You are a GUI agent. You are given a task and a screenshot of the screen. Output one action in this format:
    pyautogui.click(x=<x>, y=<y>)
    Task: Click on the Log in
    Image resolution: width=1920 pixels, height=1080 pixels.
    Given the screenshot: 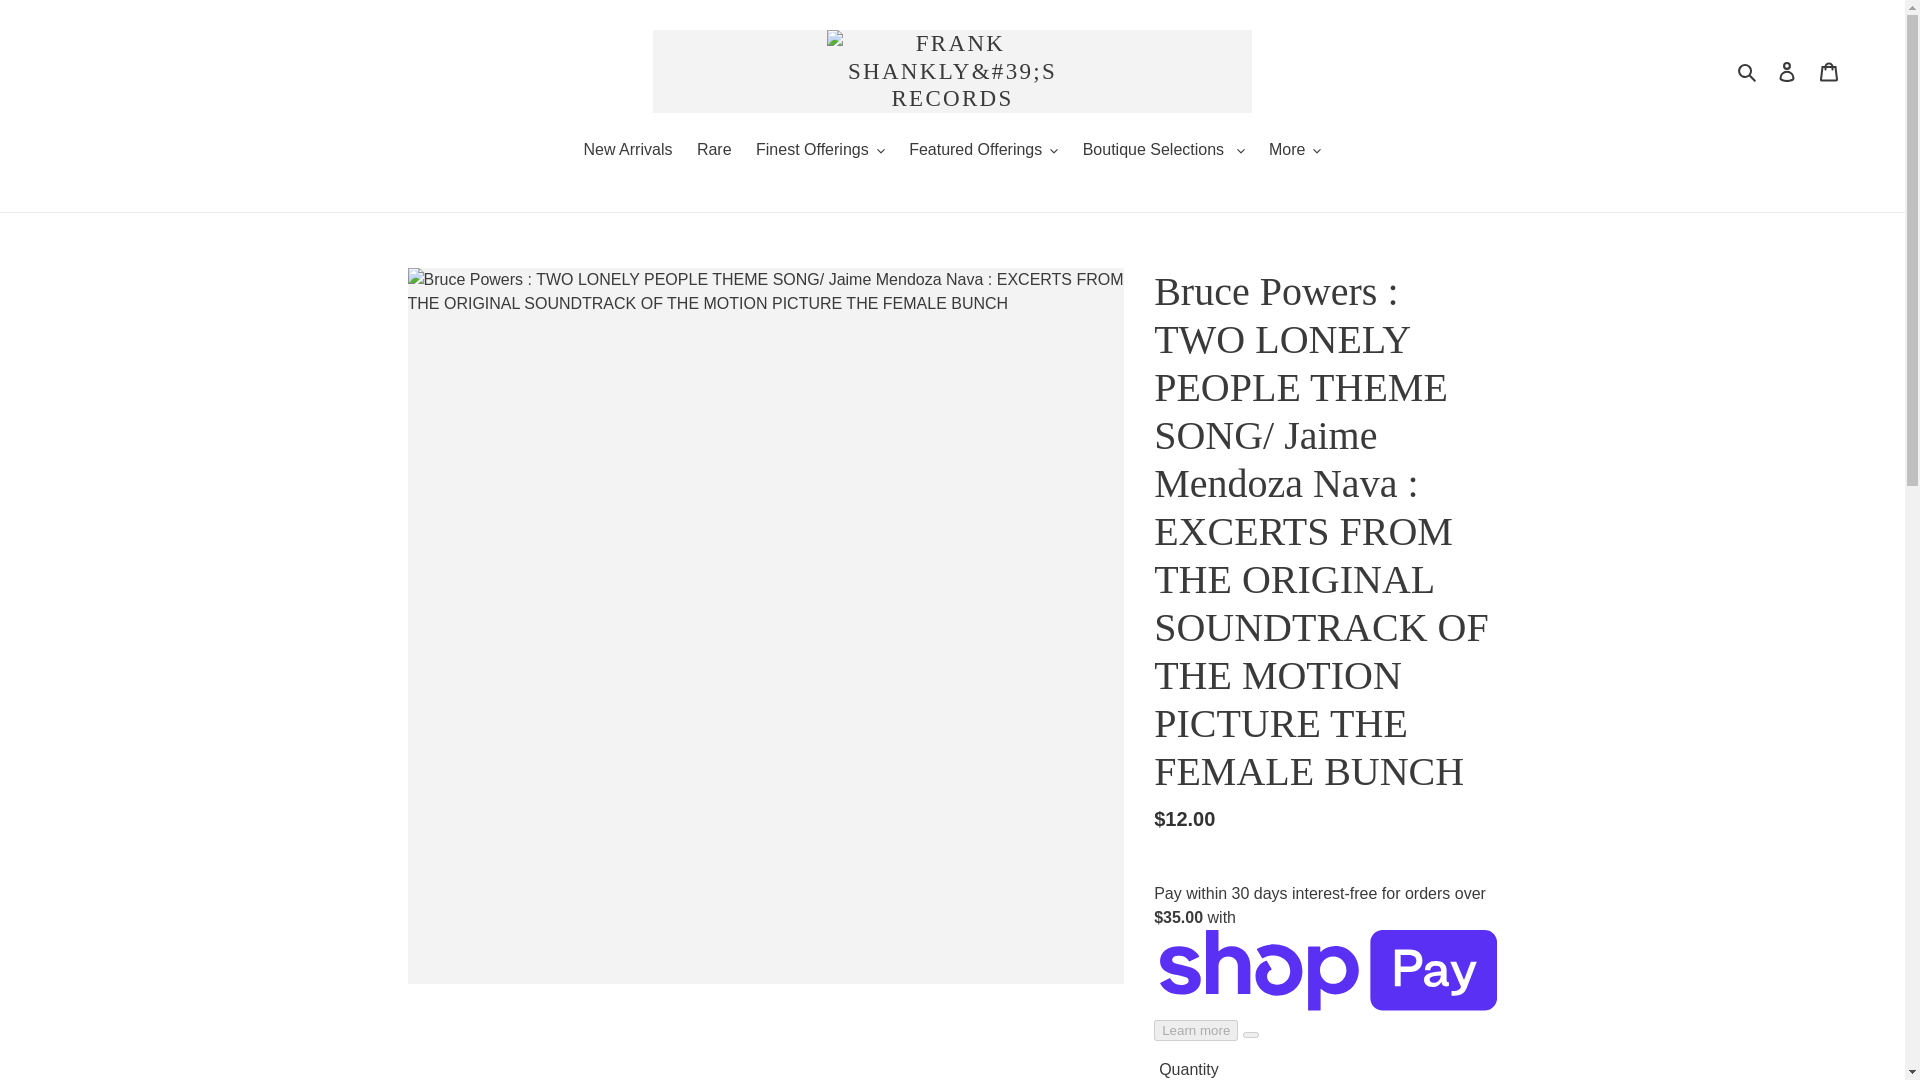 What is the action you would take?
    pyautogui.click(x=1787, y=70)
    